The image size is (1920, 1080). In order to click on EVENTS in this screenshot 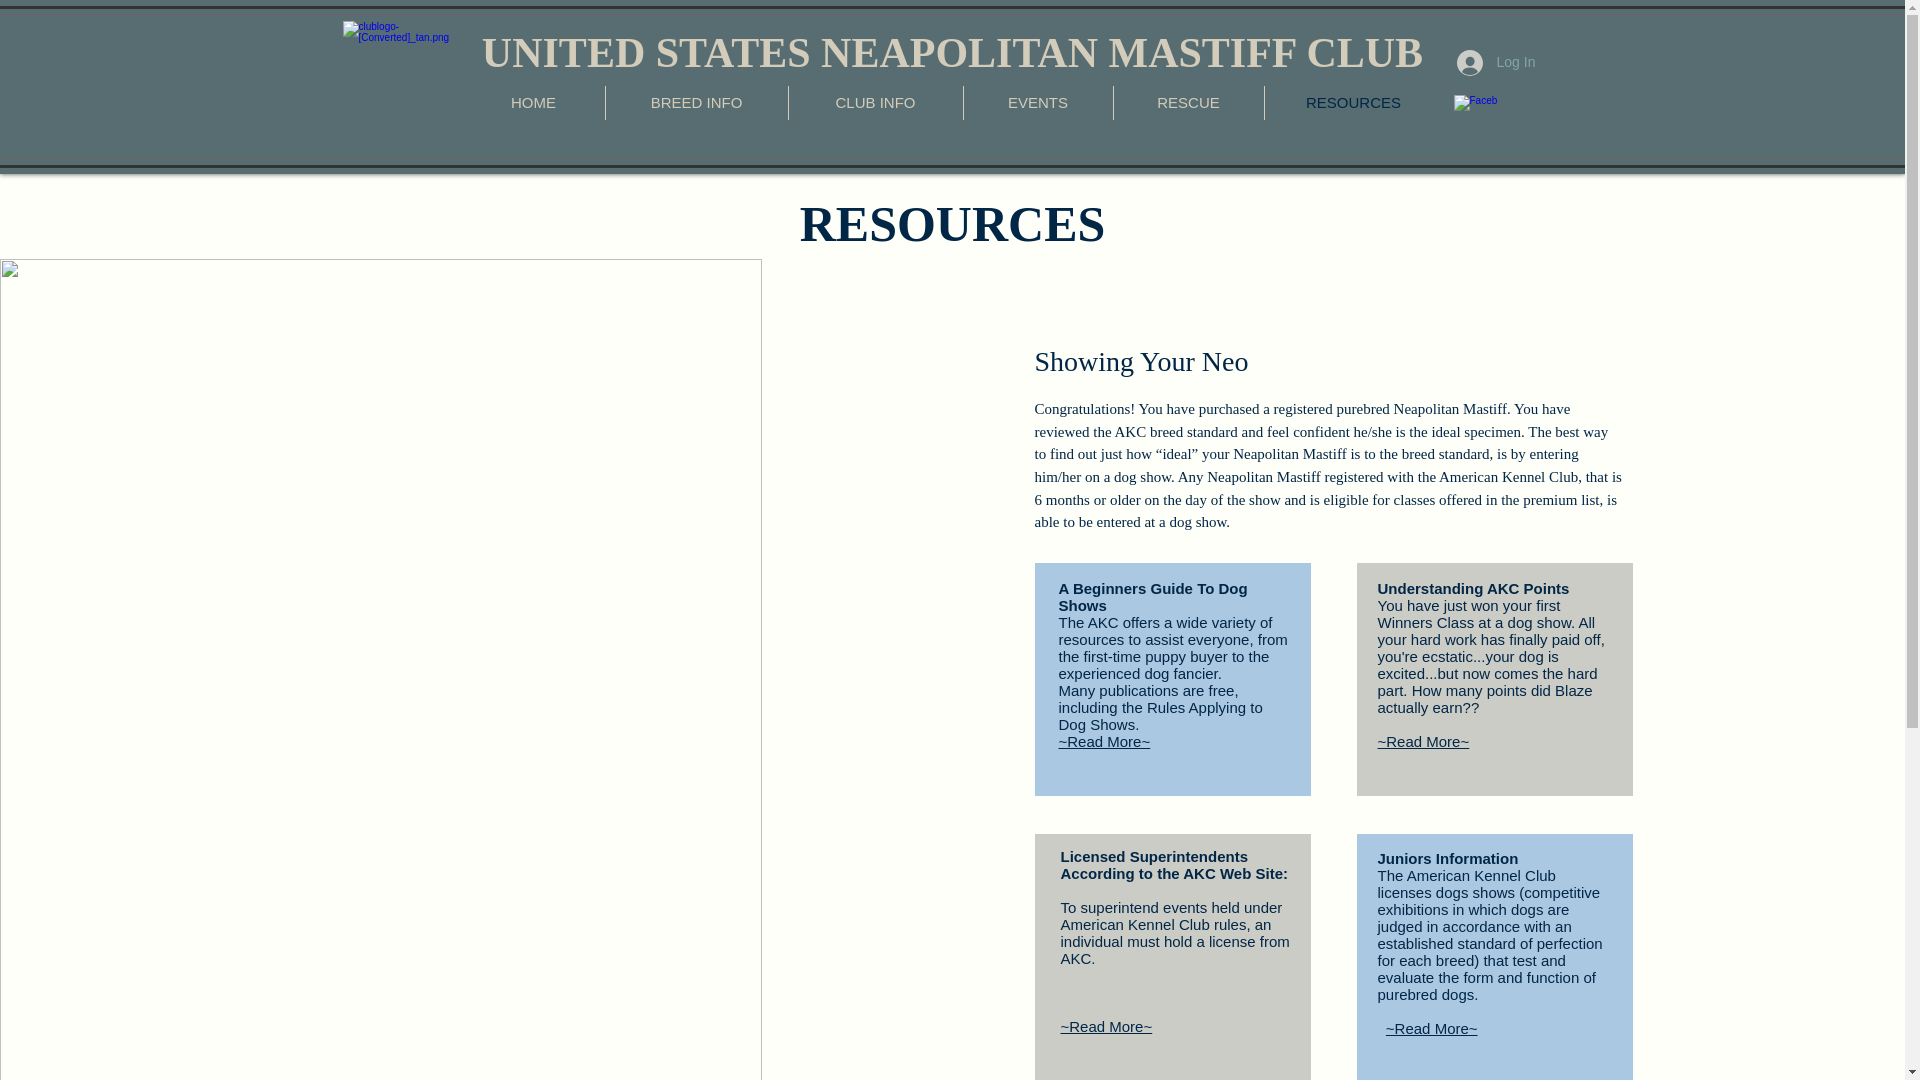, I will do `click(1038, 102)`.